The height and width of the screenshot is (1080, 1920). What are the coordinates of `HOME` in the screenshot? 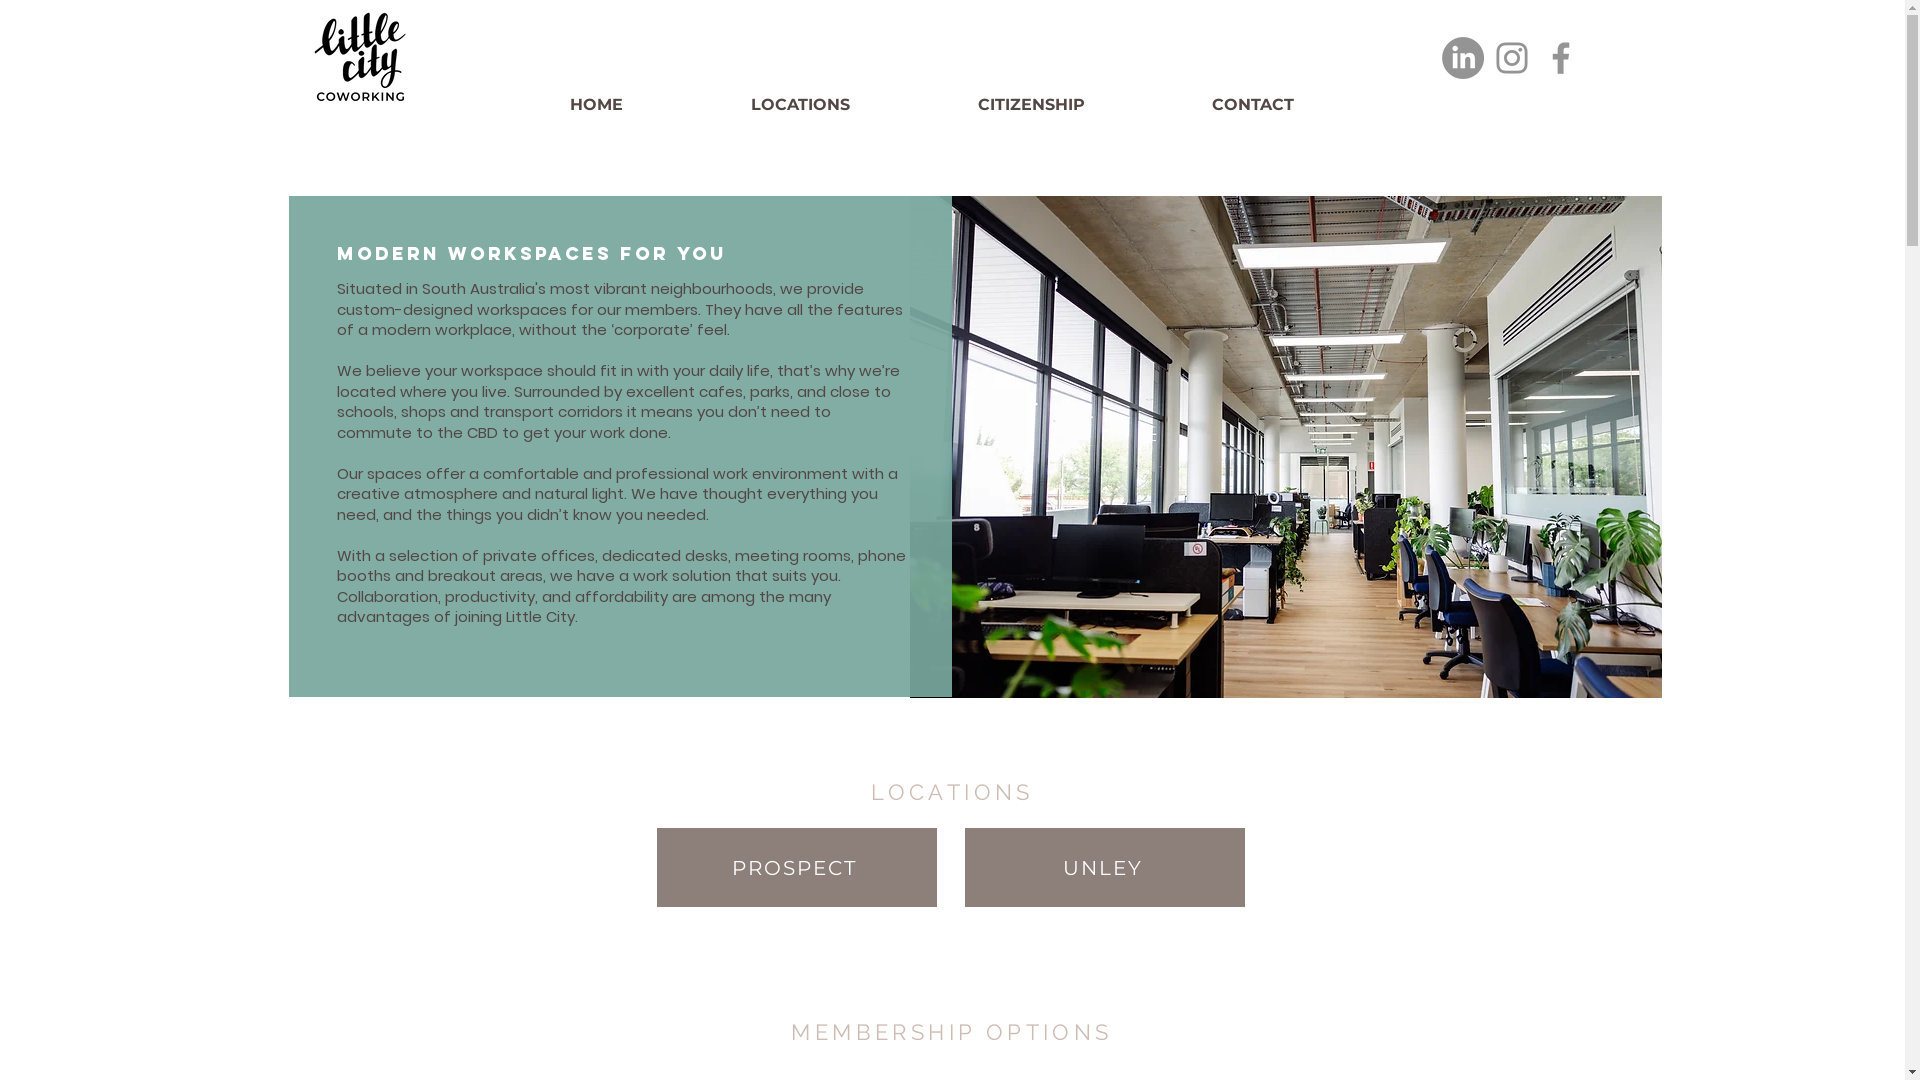 It's located at (650, 105).